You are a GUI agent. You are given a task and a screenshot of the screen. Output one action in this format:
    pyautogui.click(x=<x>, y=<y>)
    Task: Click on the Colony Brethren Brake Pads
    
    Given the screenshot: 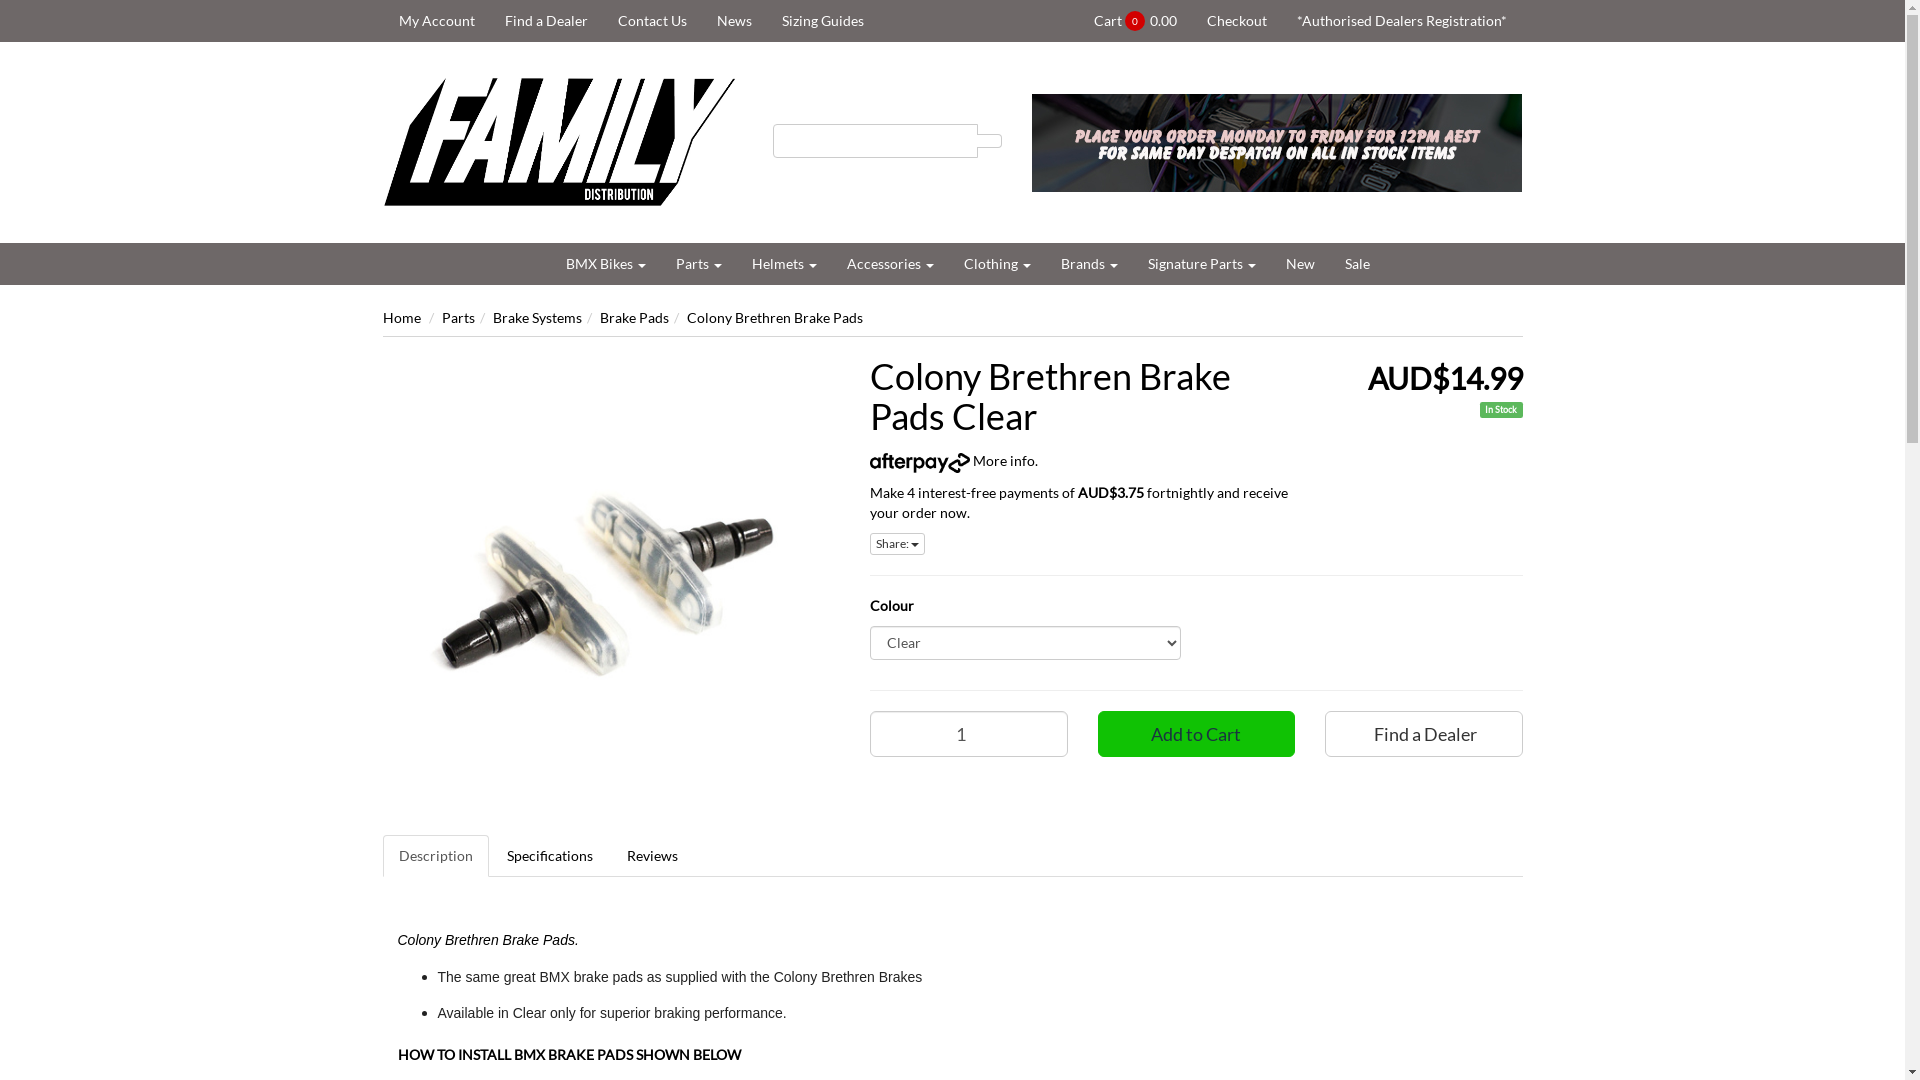 What is the action you would take?
    pyautogui.click(x=774, y=318)
    